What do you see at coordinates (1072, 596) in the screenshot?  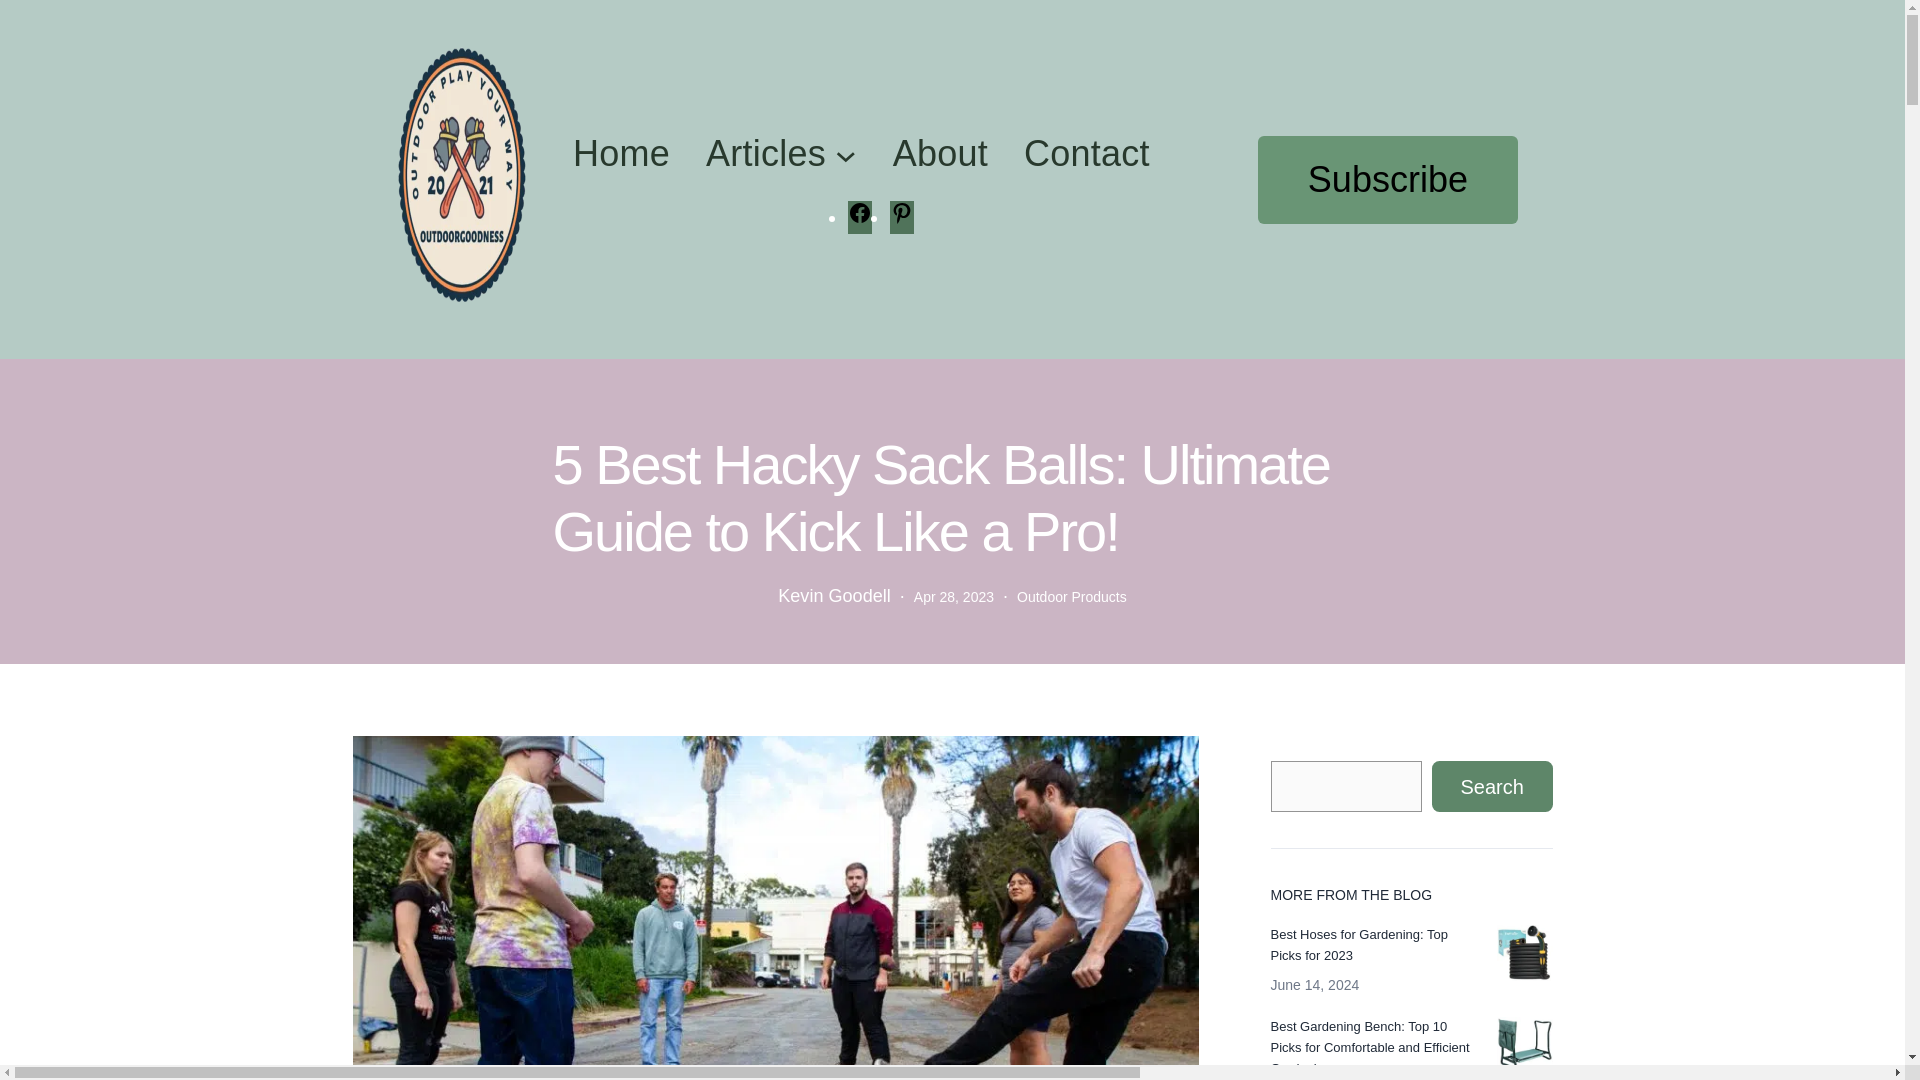 I see `Outdoor Products` at bounding box center [1072, 596].